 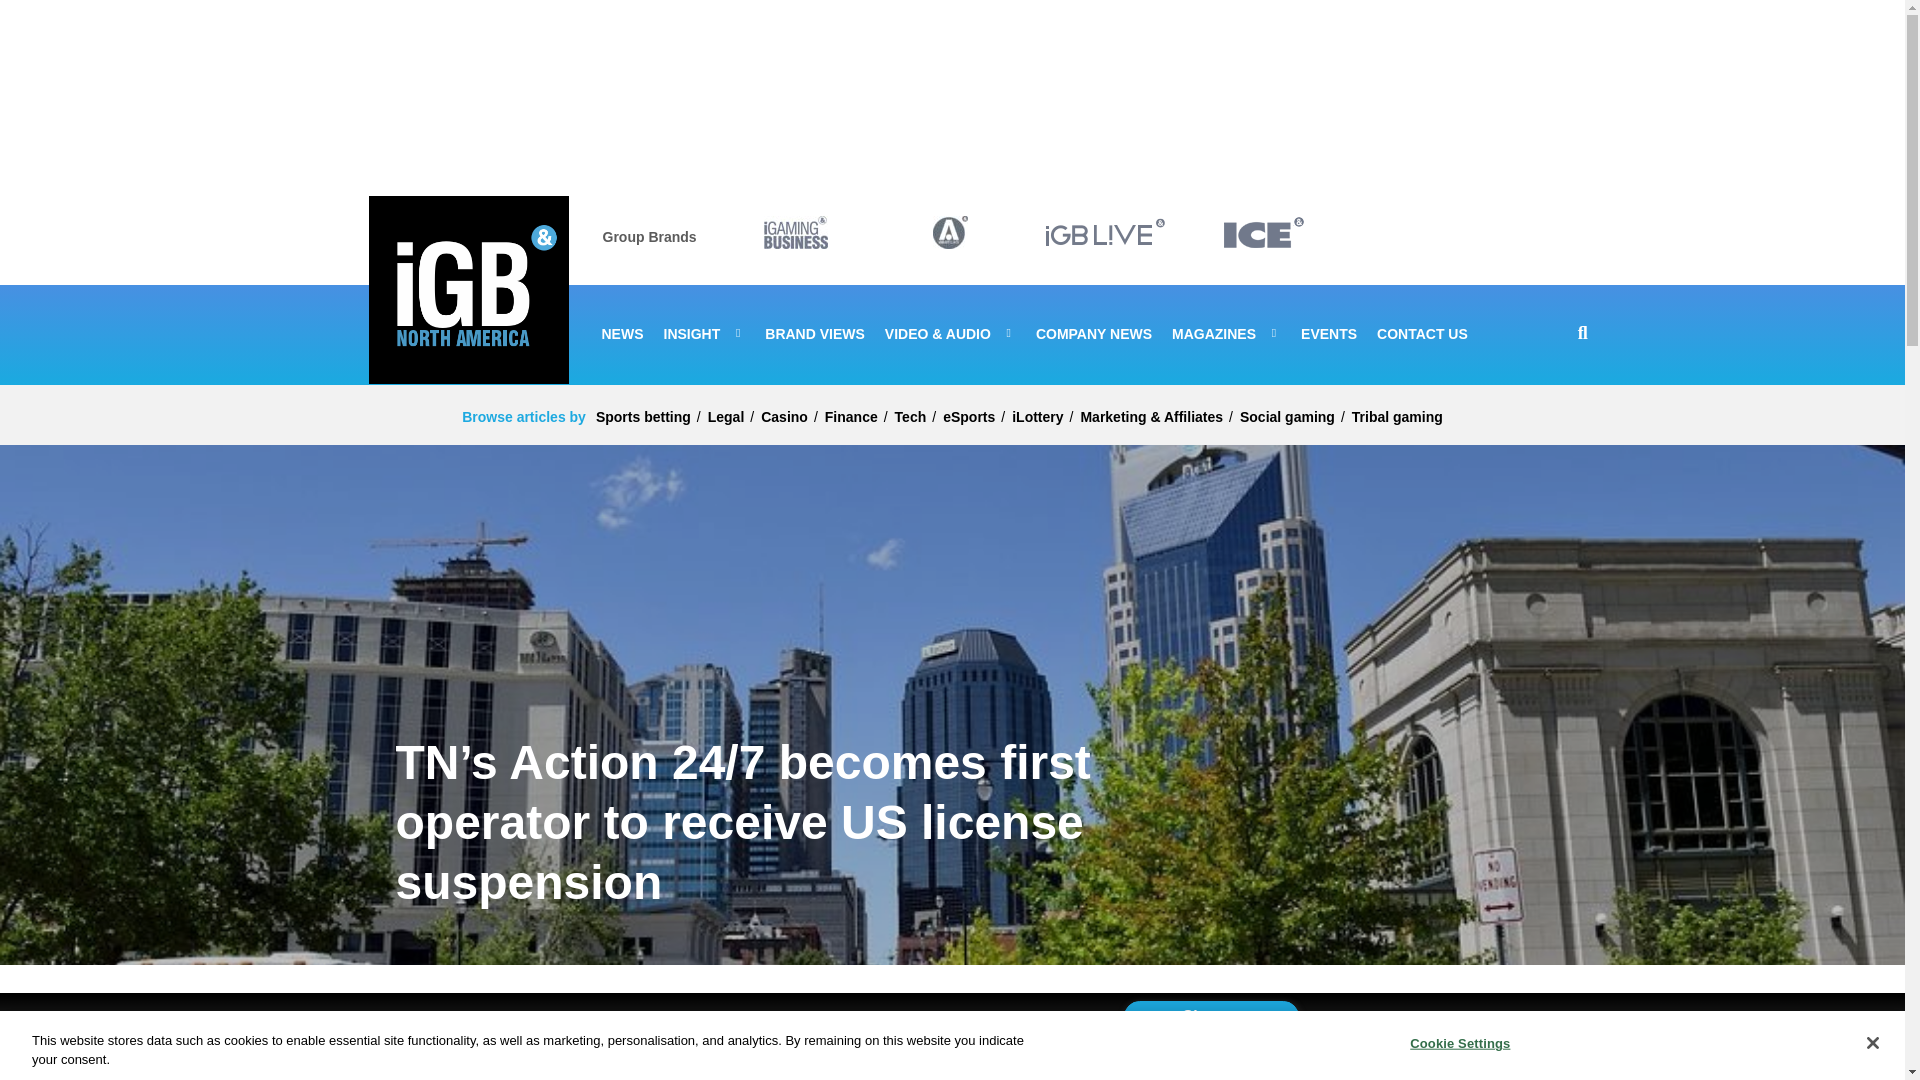 What do you see at coordinates (705, 332) in the screenshot?
I see `INSIGHT` at bounding box center [705, 332].